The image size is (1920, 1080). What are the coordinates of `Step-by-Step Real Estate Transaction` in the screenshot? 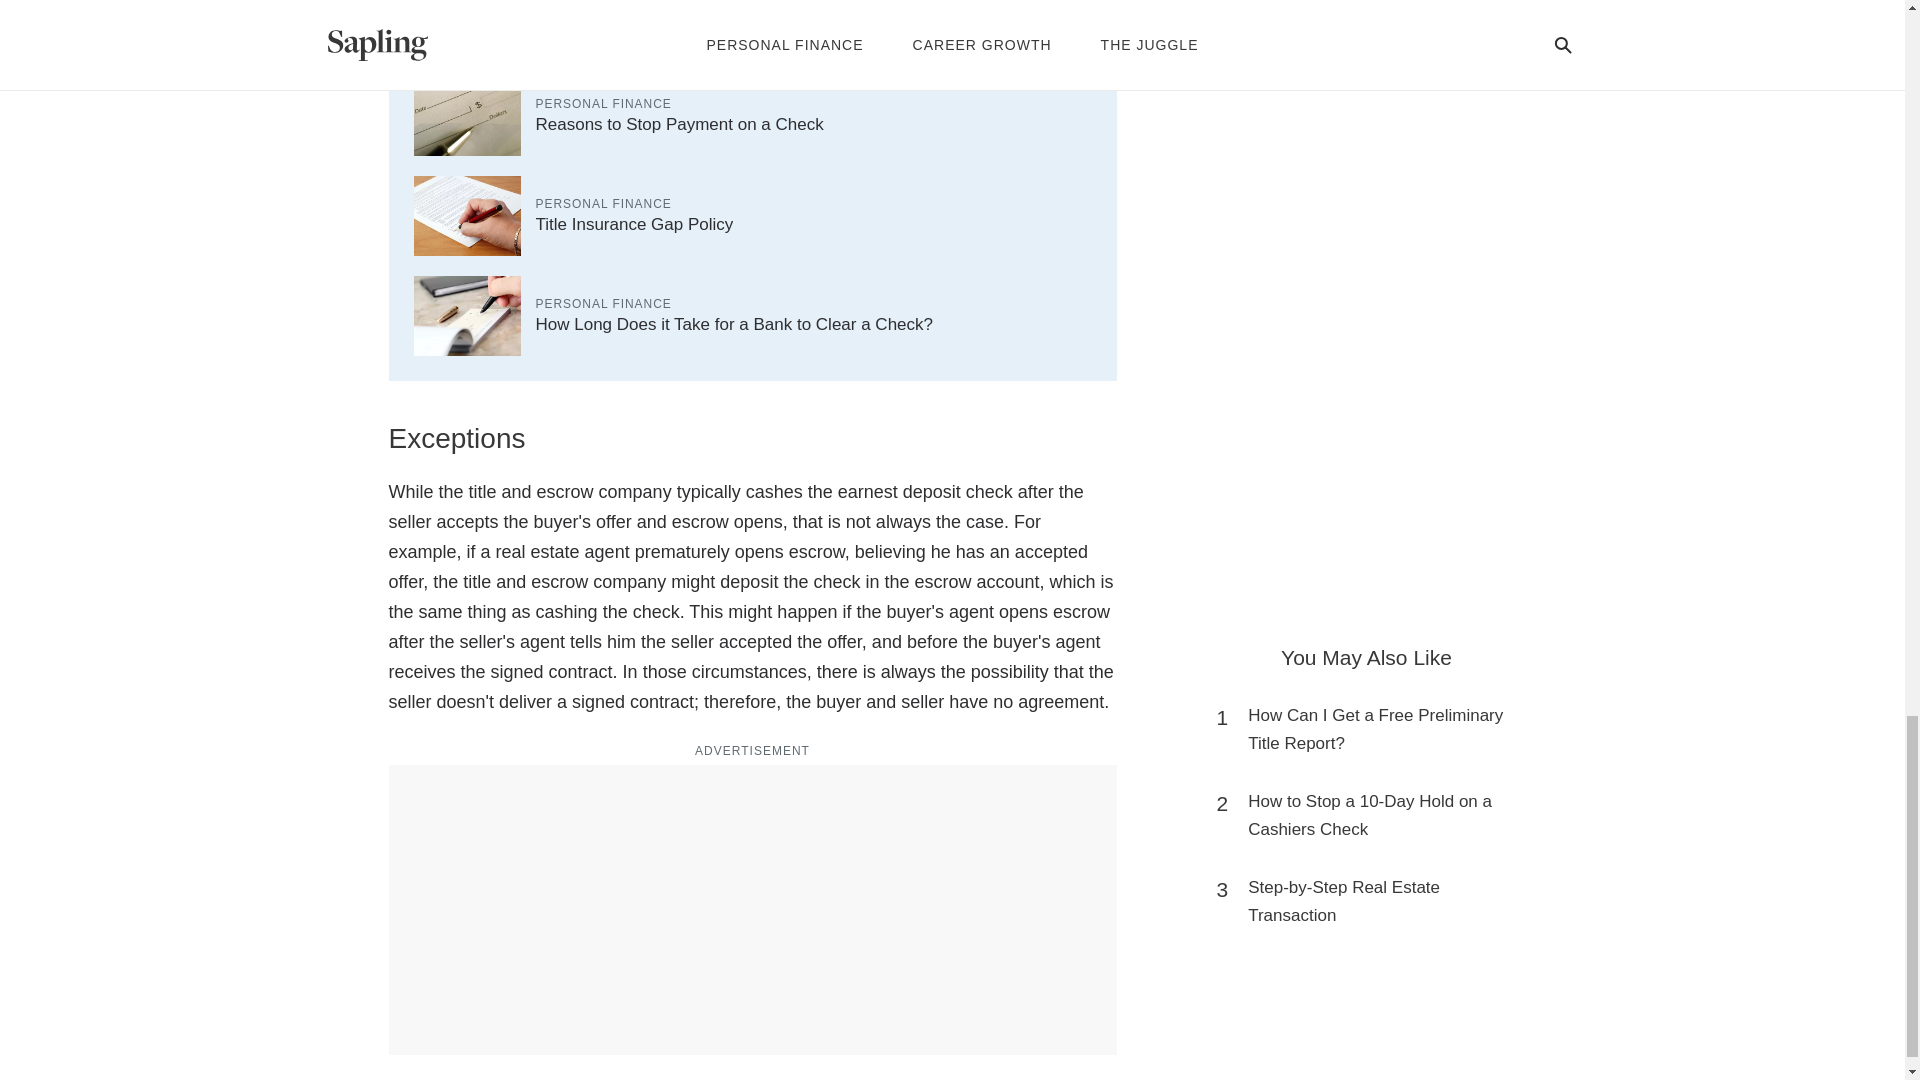 It's located at (1376, 901).